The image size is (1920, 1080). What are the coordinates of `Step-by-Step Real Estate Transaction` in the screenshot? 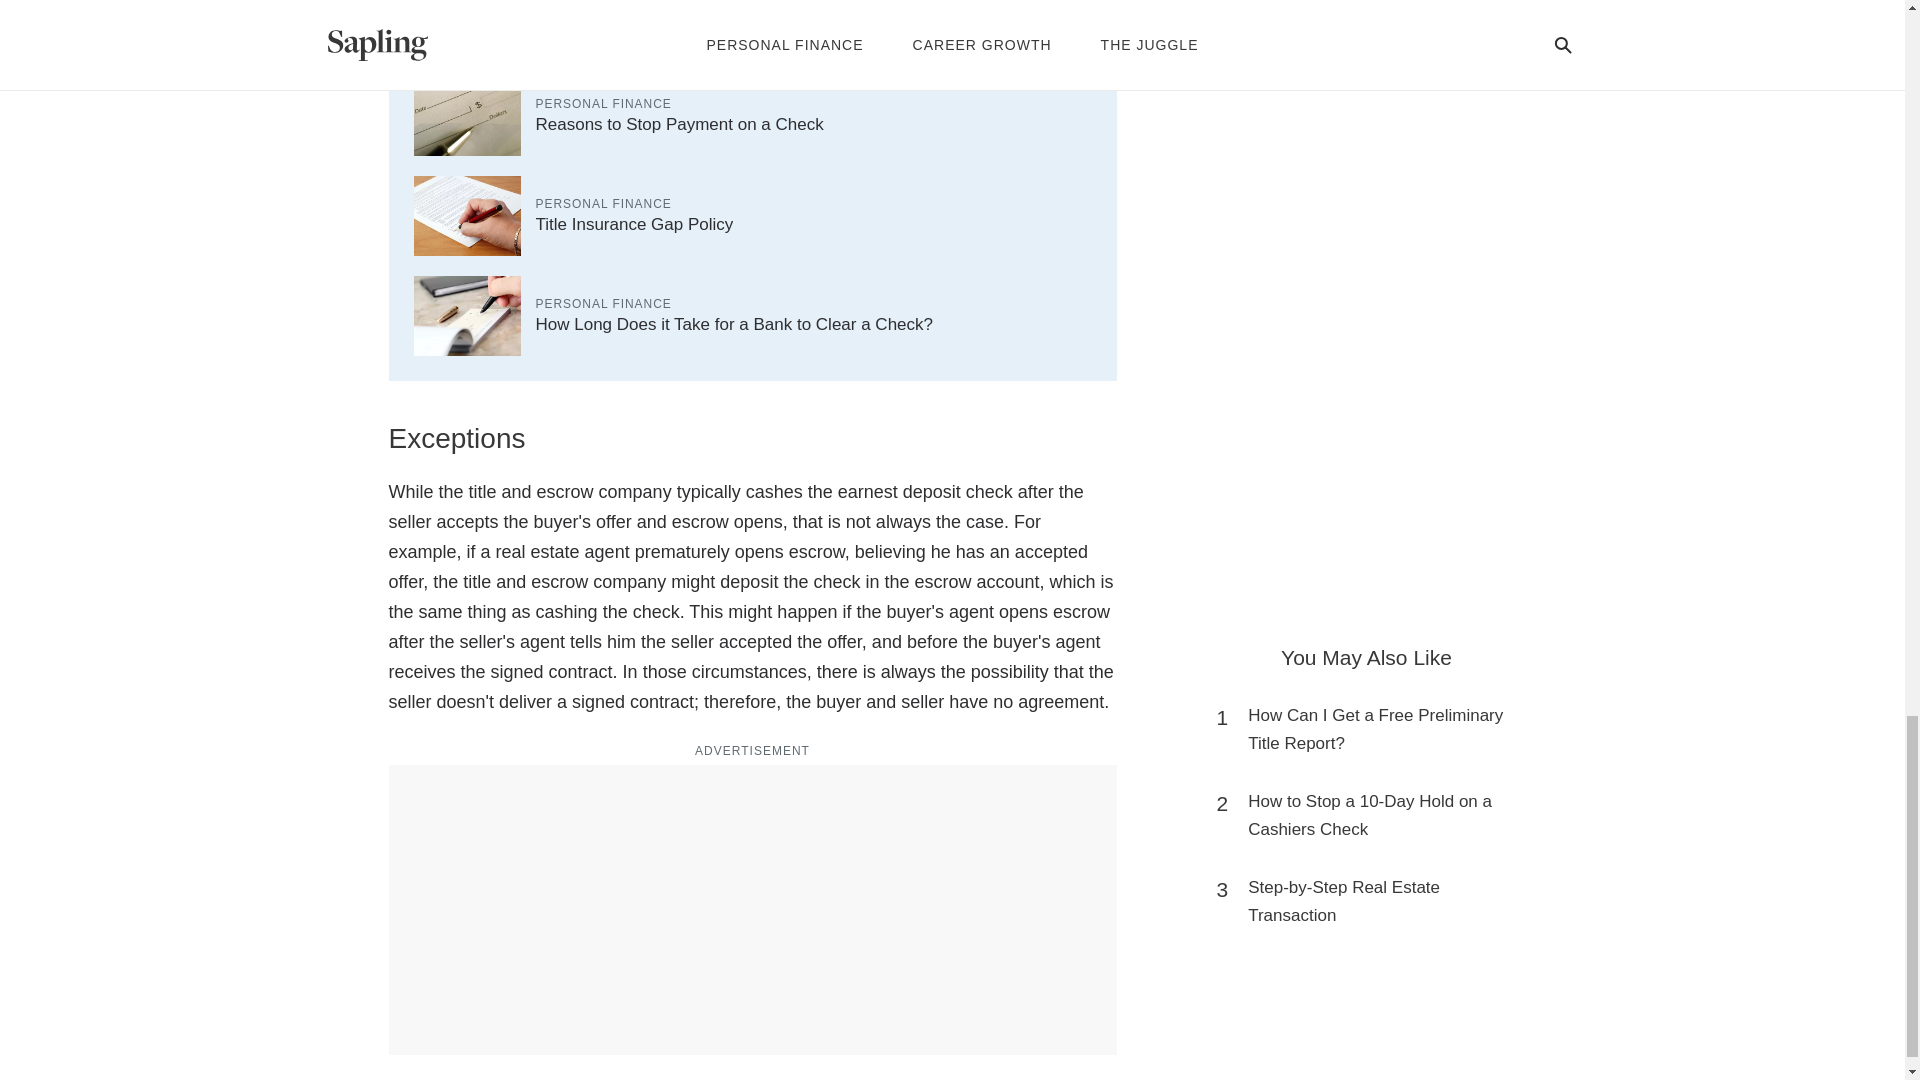 It's located at (1376, 901).